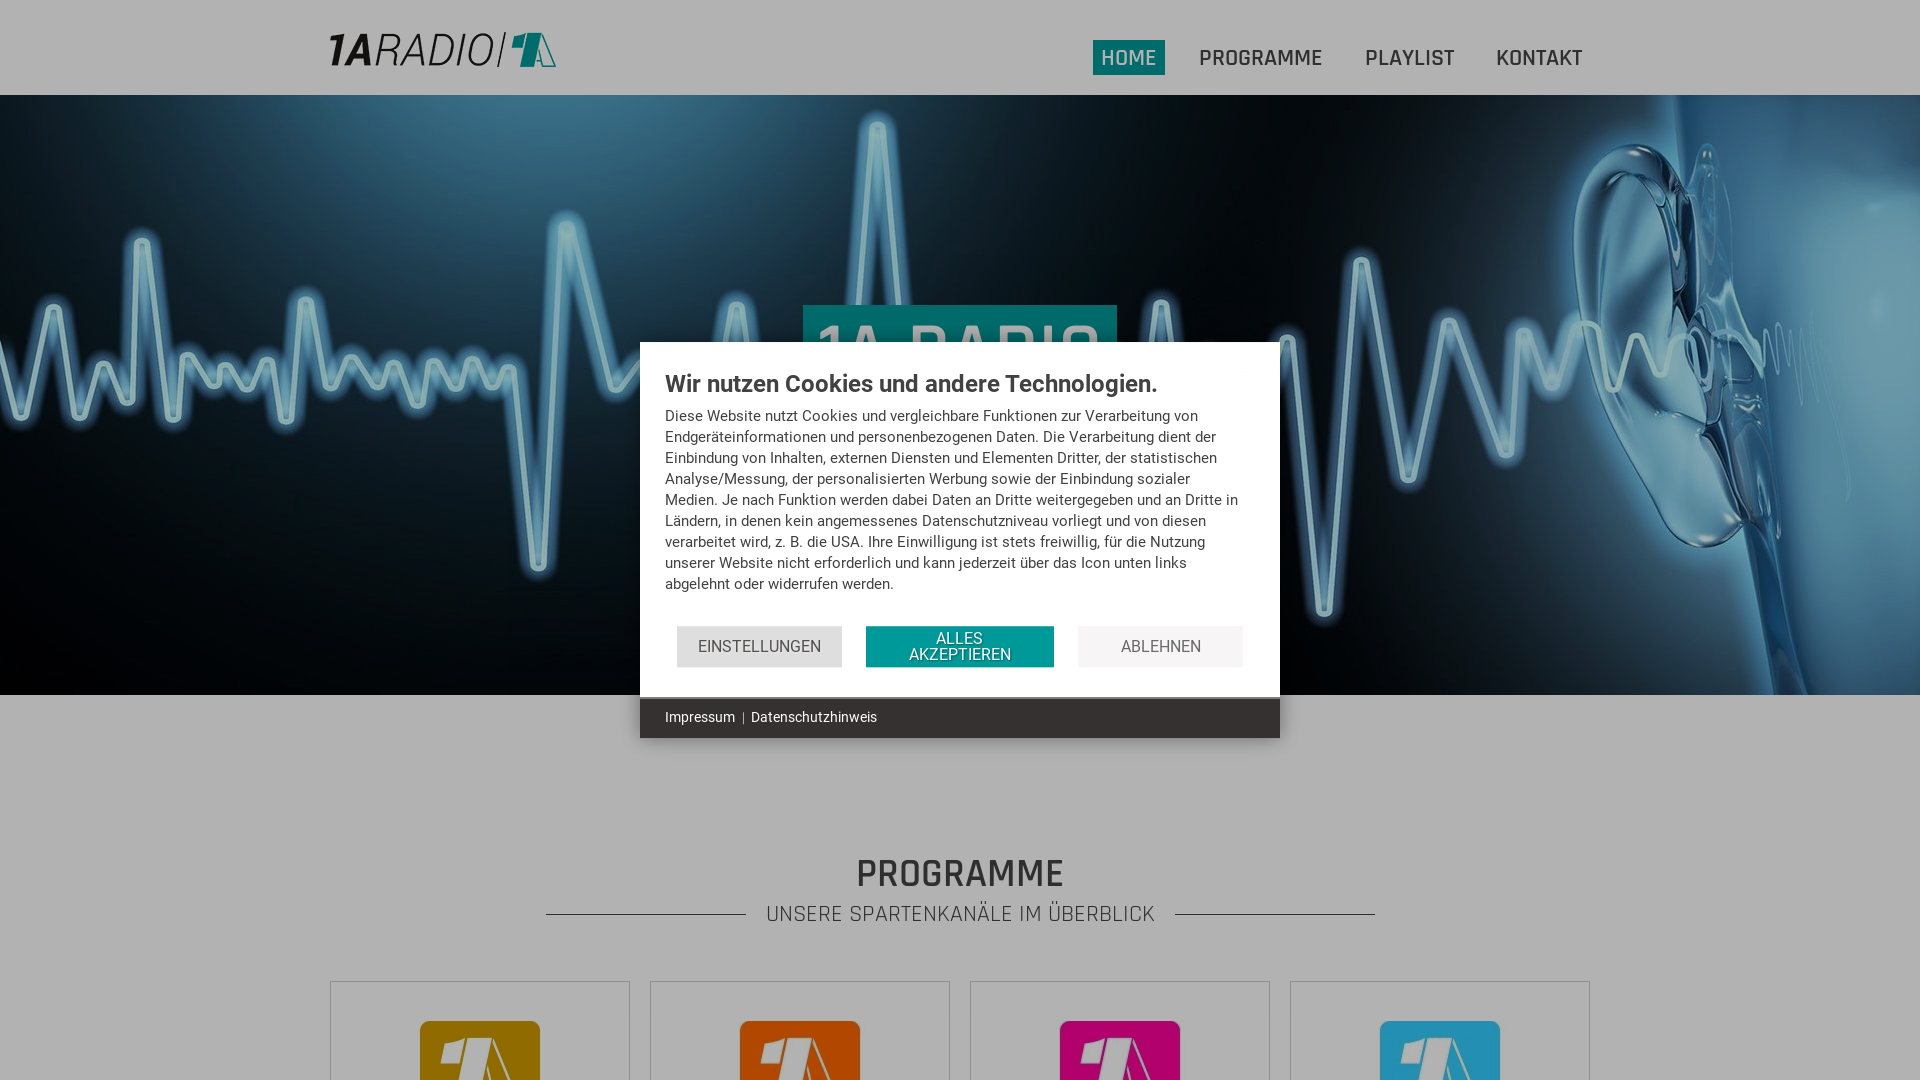 Image resolution: width=1920 pixels, height=1080 pixels. Describe the element at coordinates (814, 718) in the screenshot. I see `Datenschutzhinweis` at that location.